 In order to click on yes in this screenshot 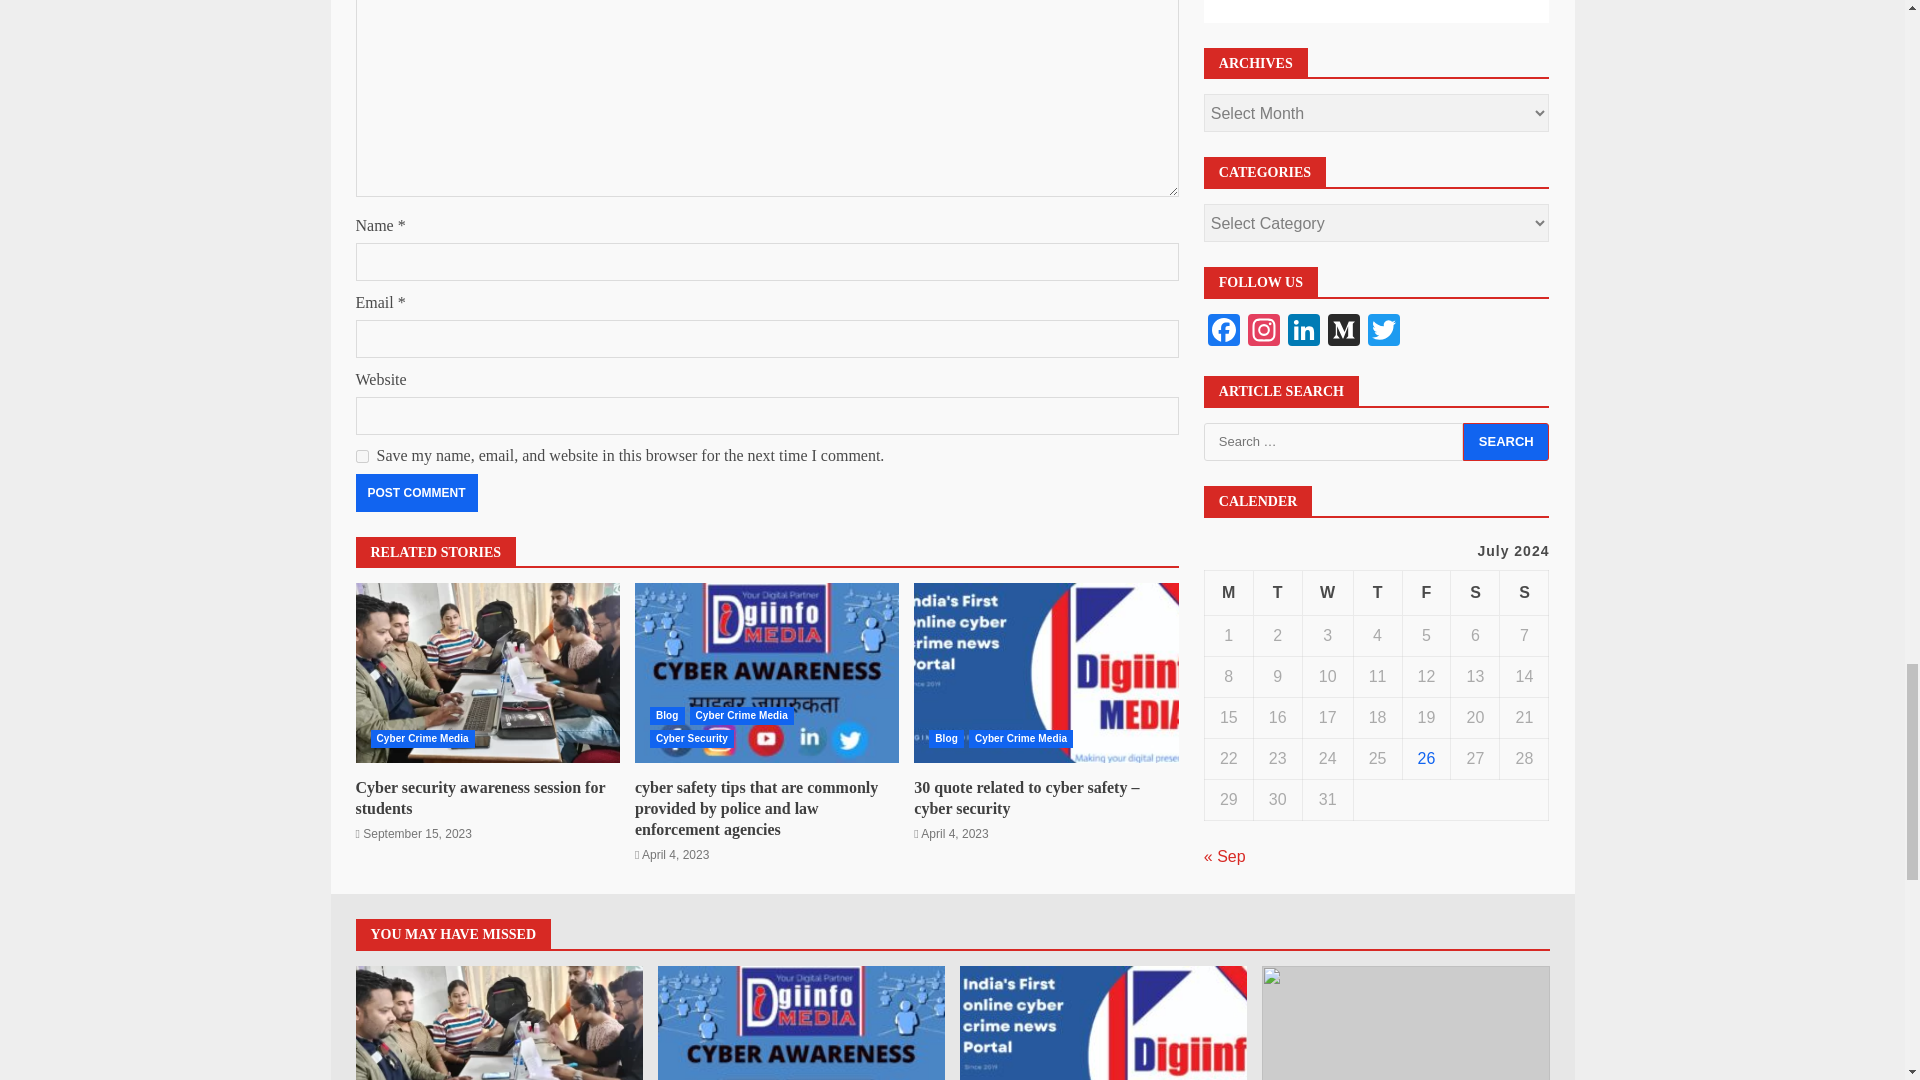, I will do `click(362, 456)`.